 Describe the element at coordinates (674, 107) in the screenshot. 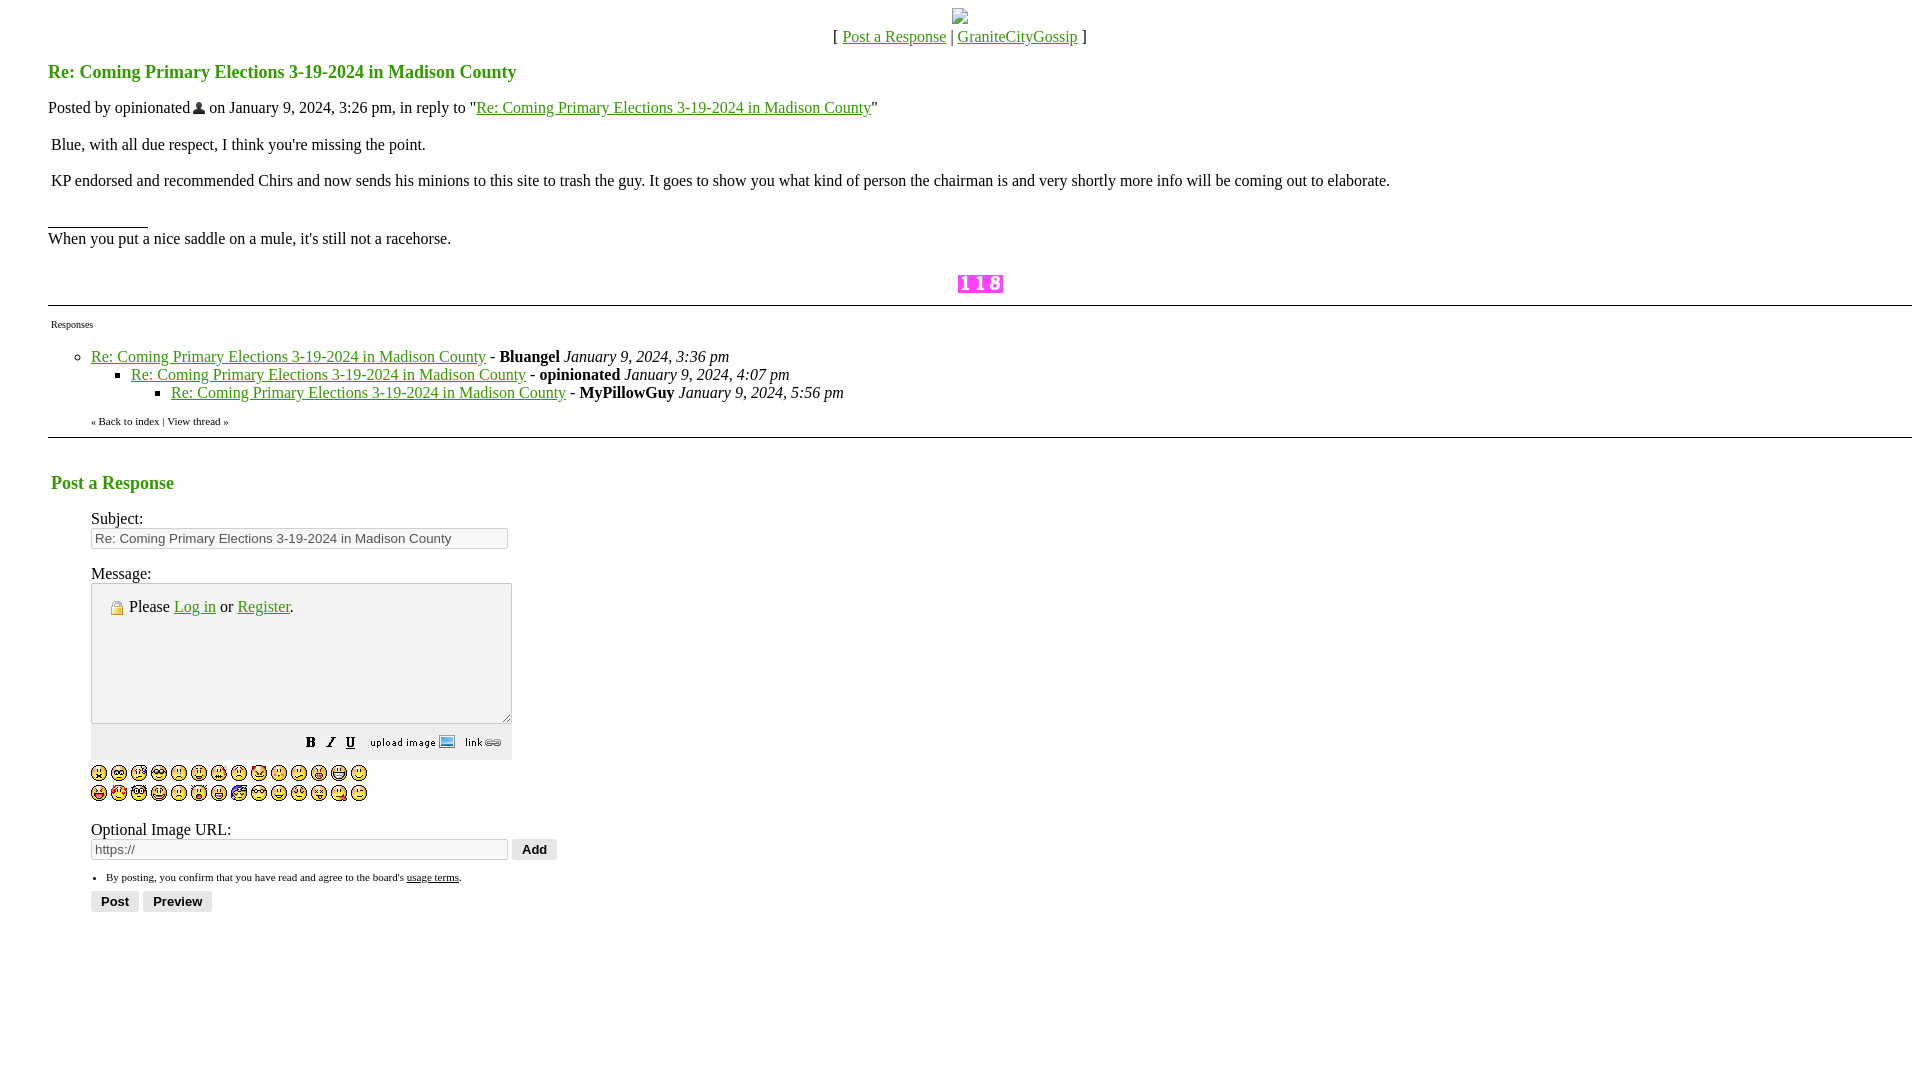

I see `Re: Coming Primary Elections 3-19-2024 in Madison County` at that location.